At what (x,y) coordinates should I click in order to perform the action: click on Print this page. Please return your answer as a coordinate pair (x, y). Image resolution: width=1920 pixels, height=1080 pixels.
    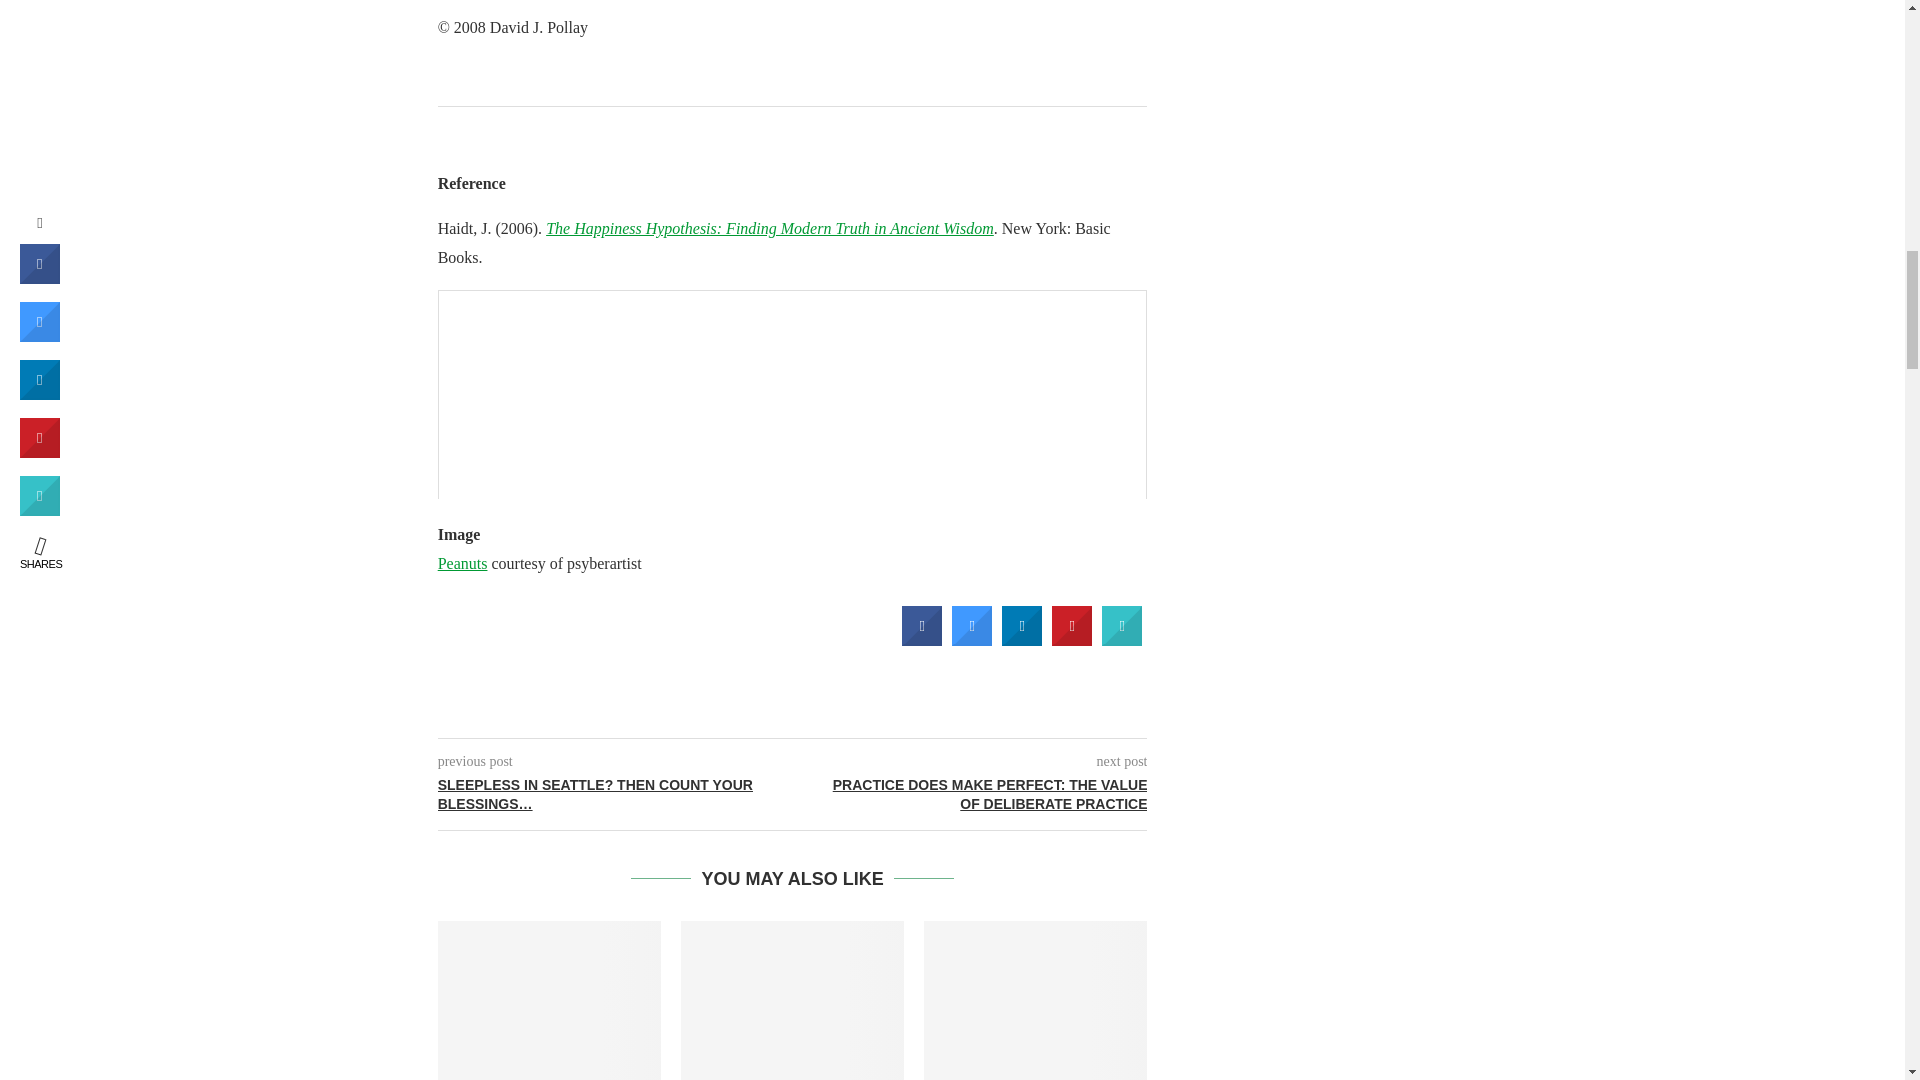
    Looking at the image, I should click on (1122, 640).